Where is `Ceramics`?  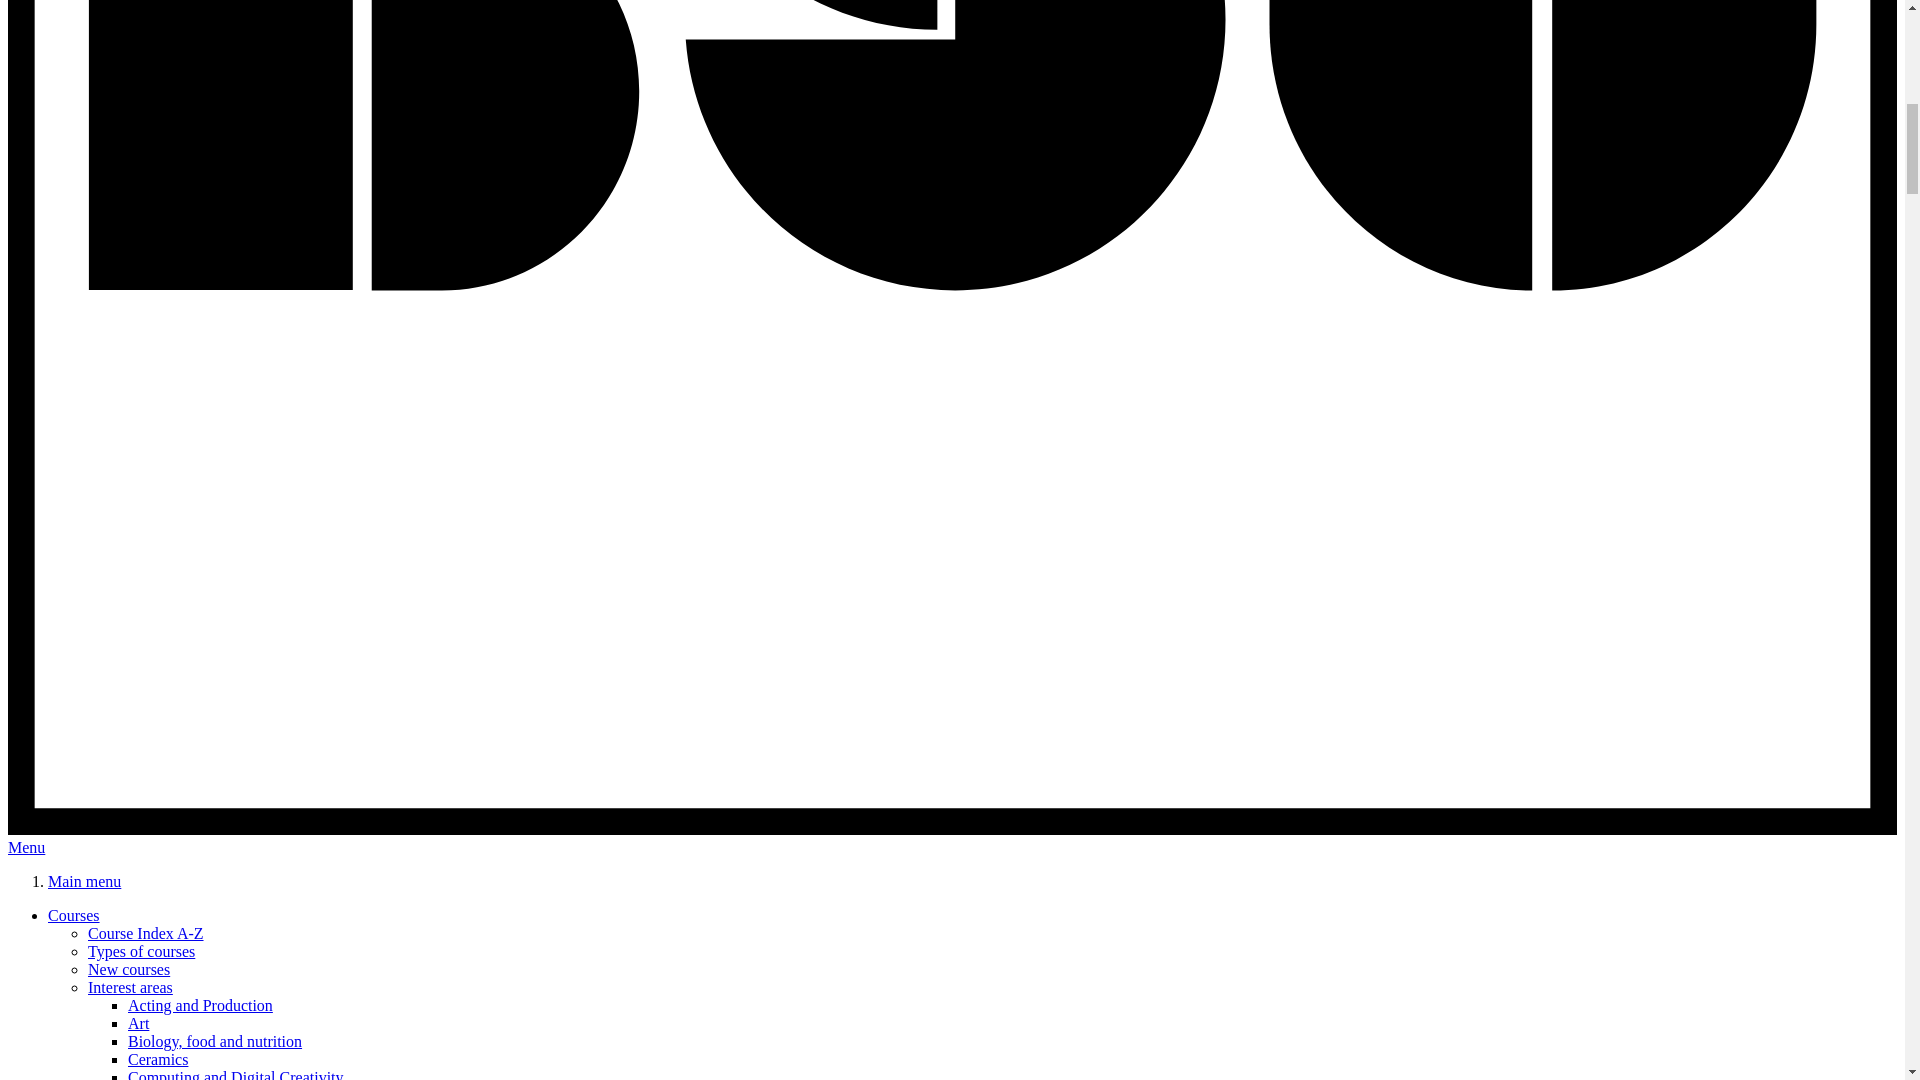
Ceramics is located at coordinates (158, 1059).